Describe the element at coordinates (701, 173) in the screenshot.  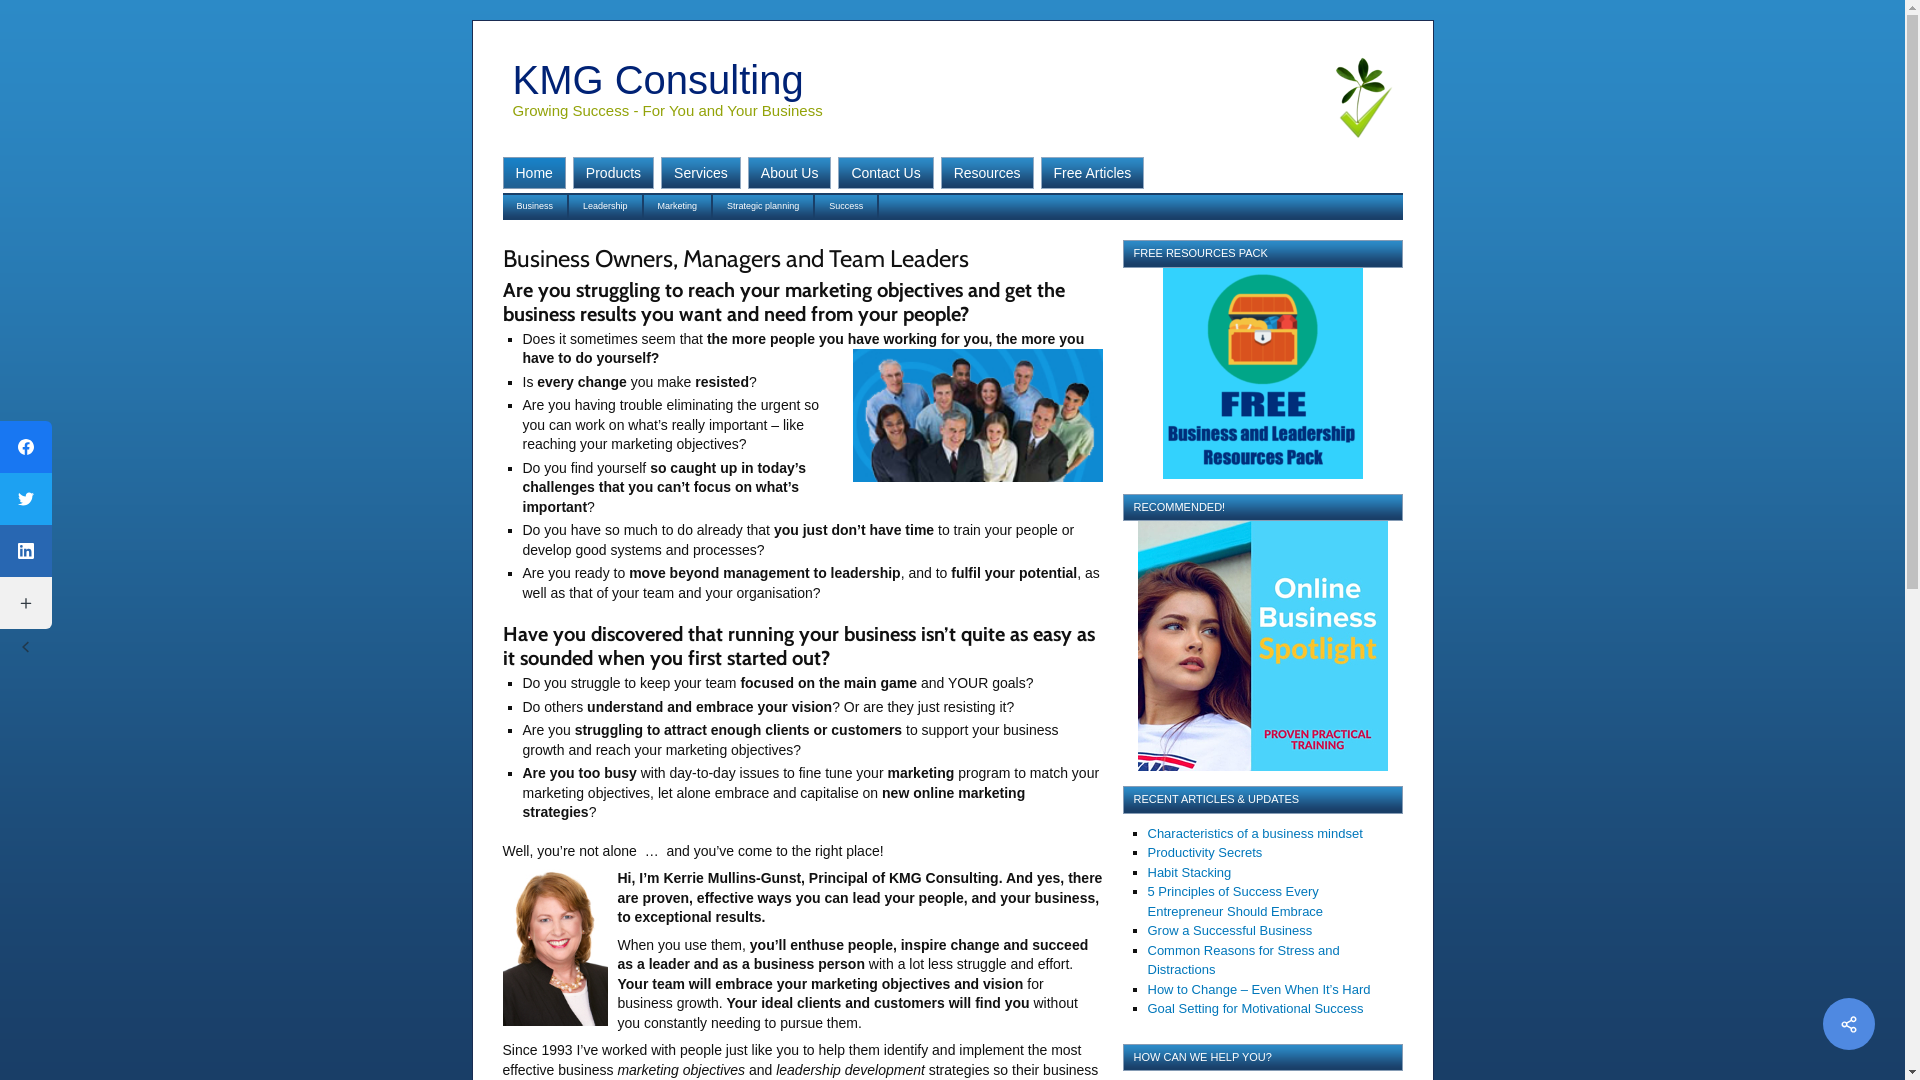
I see `Services` at that location.